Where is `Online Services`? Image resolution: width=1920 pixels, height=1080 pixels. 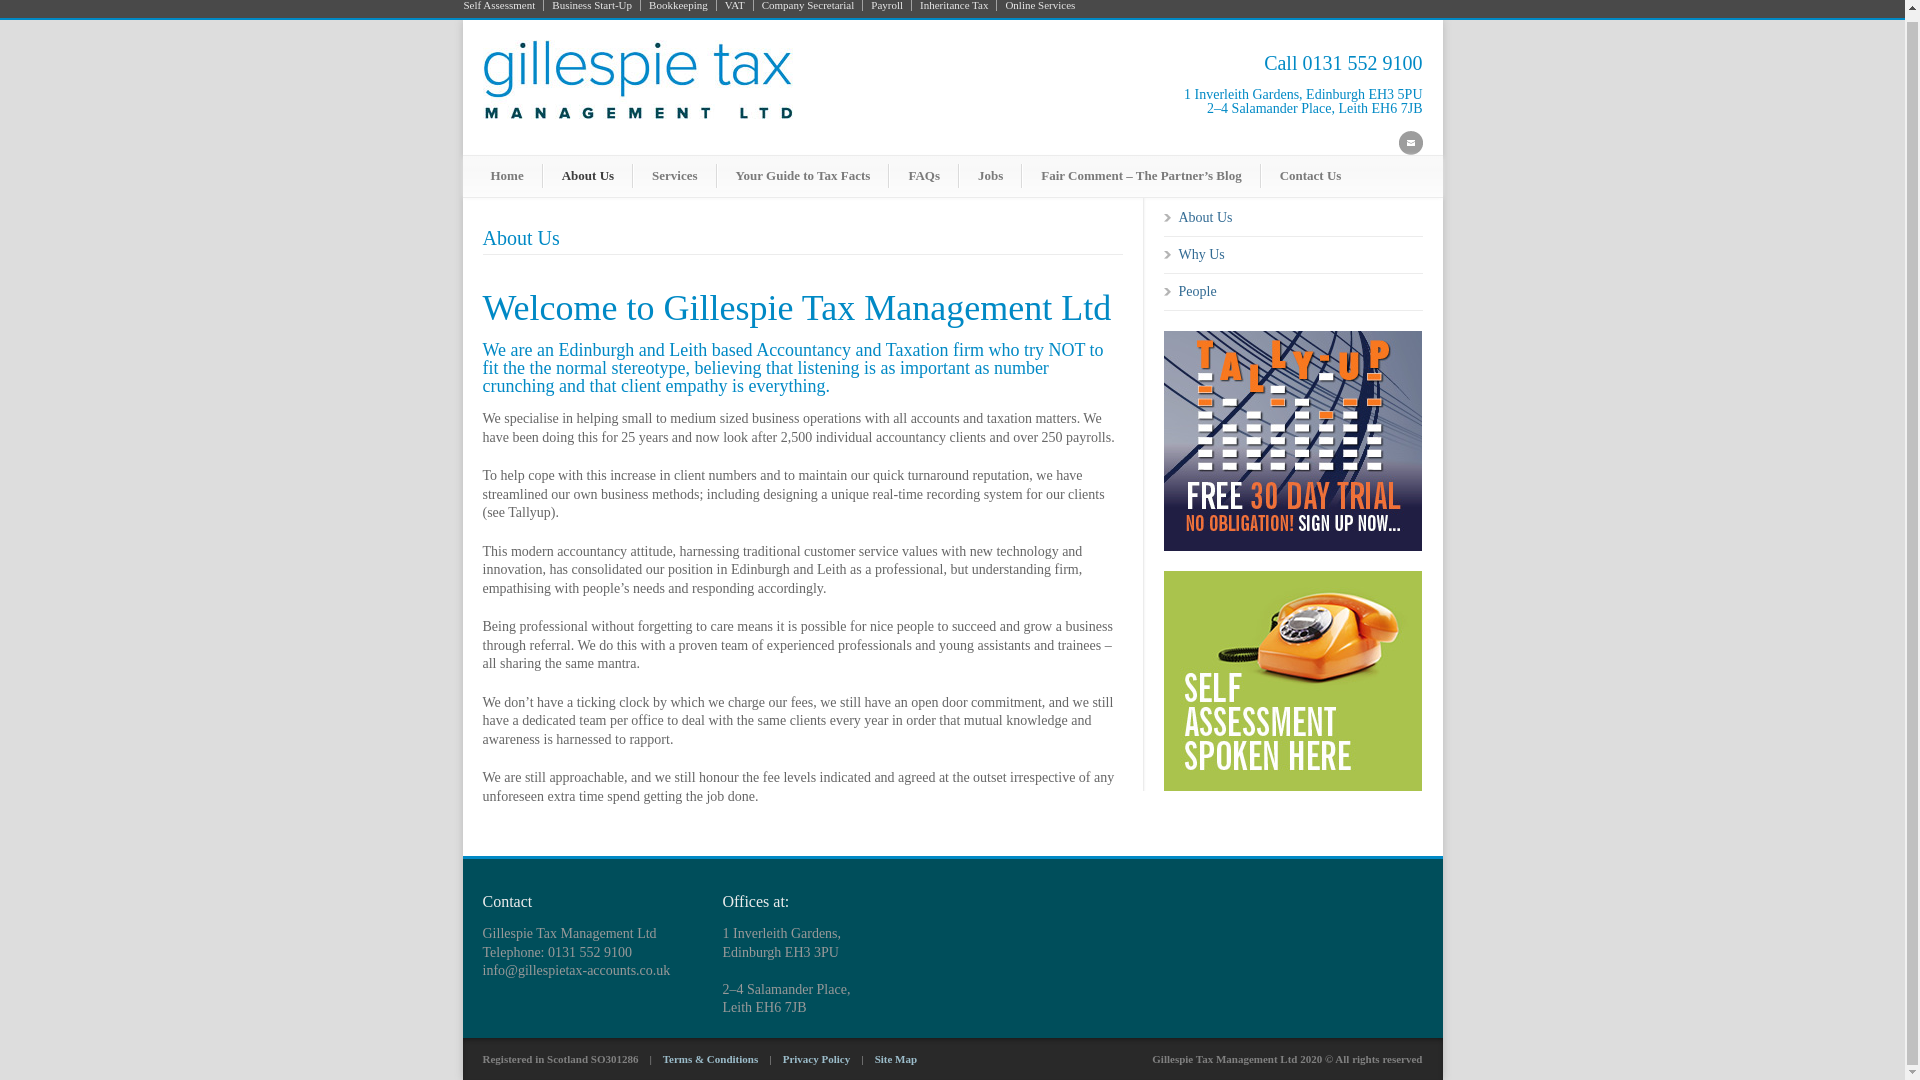
Online Services is located at coordinates (1036, 5).